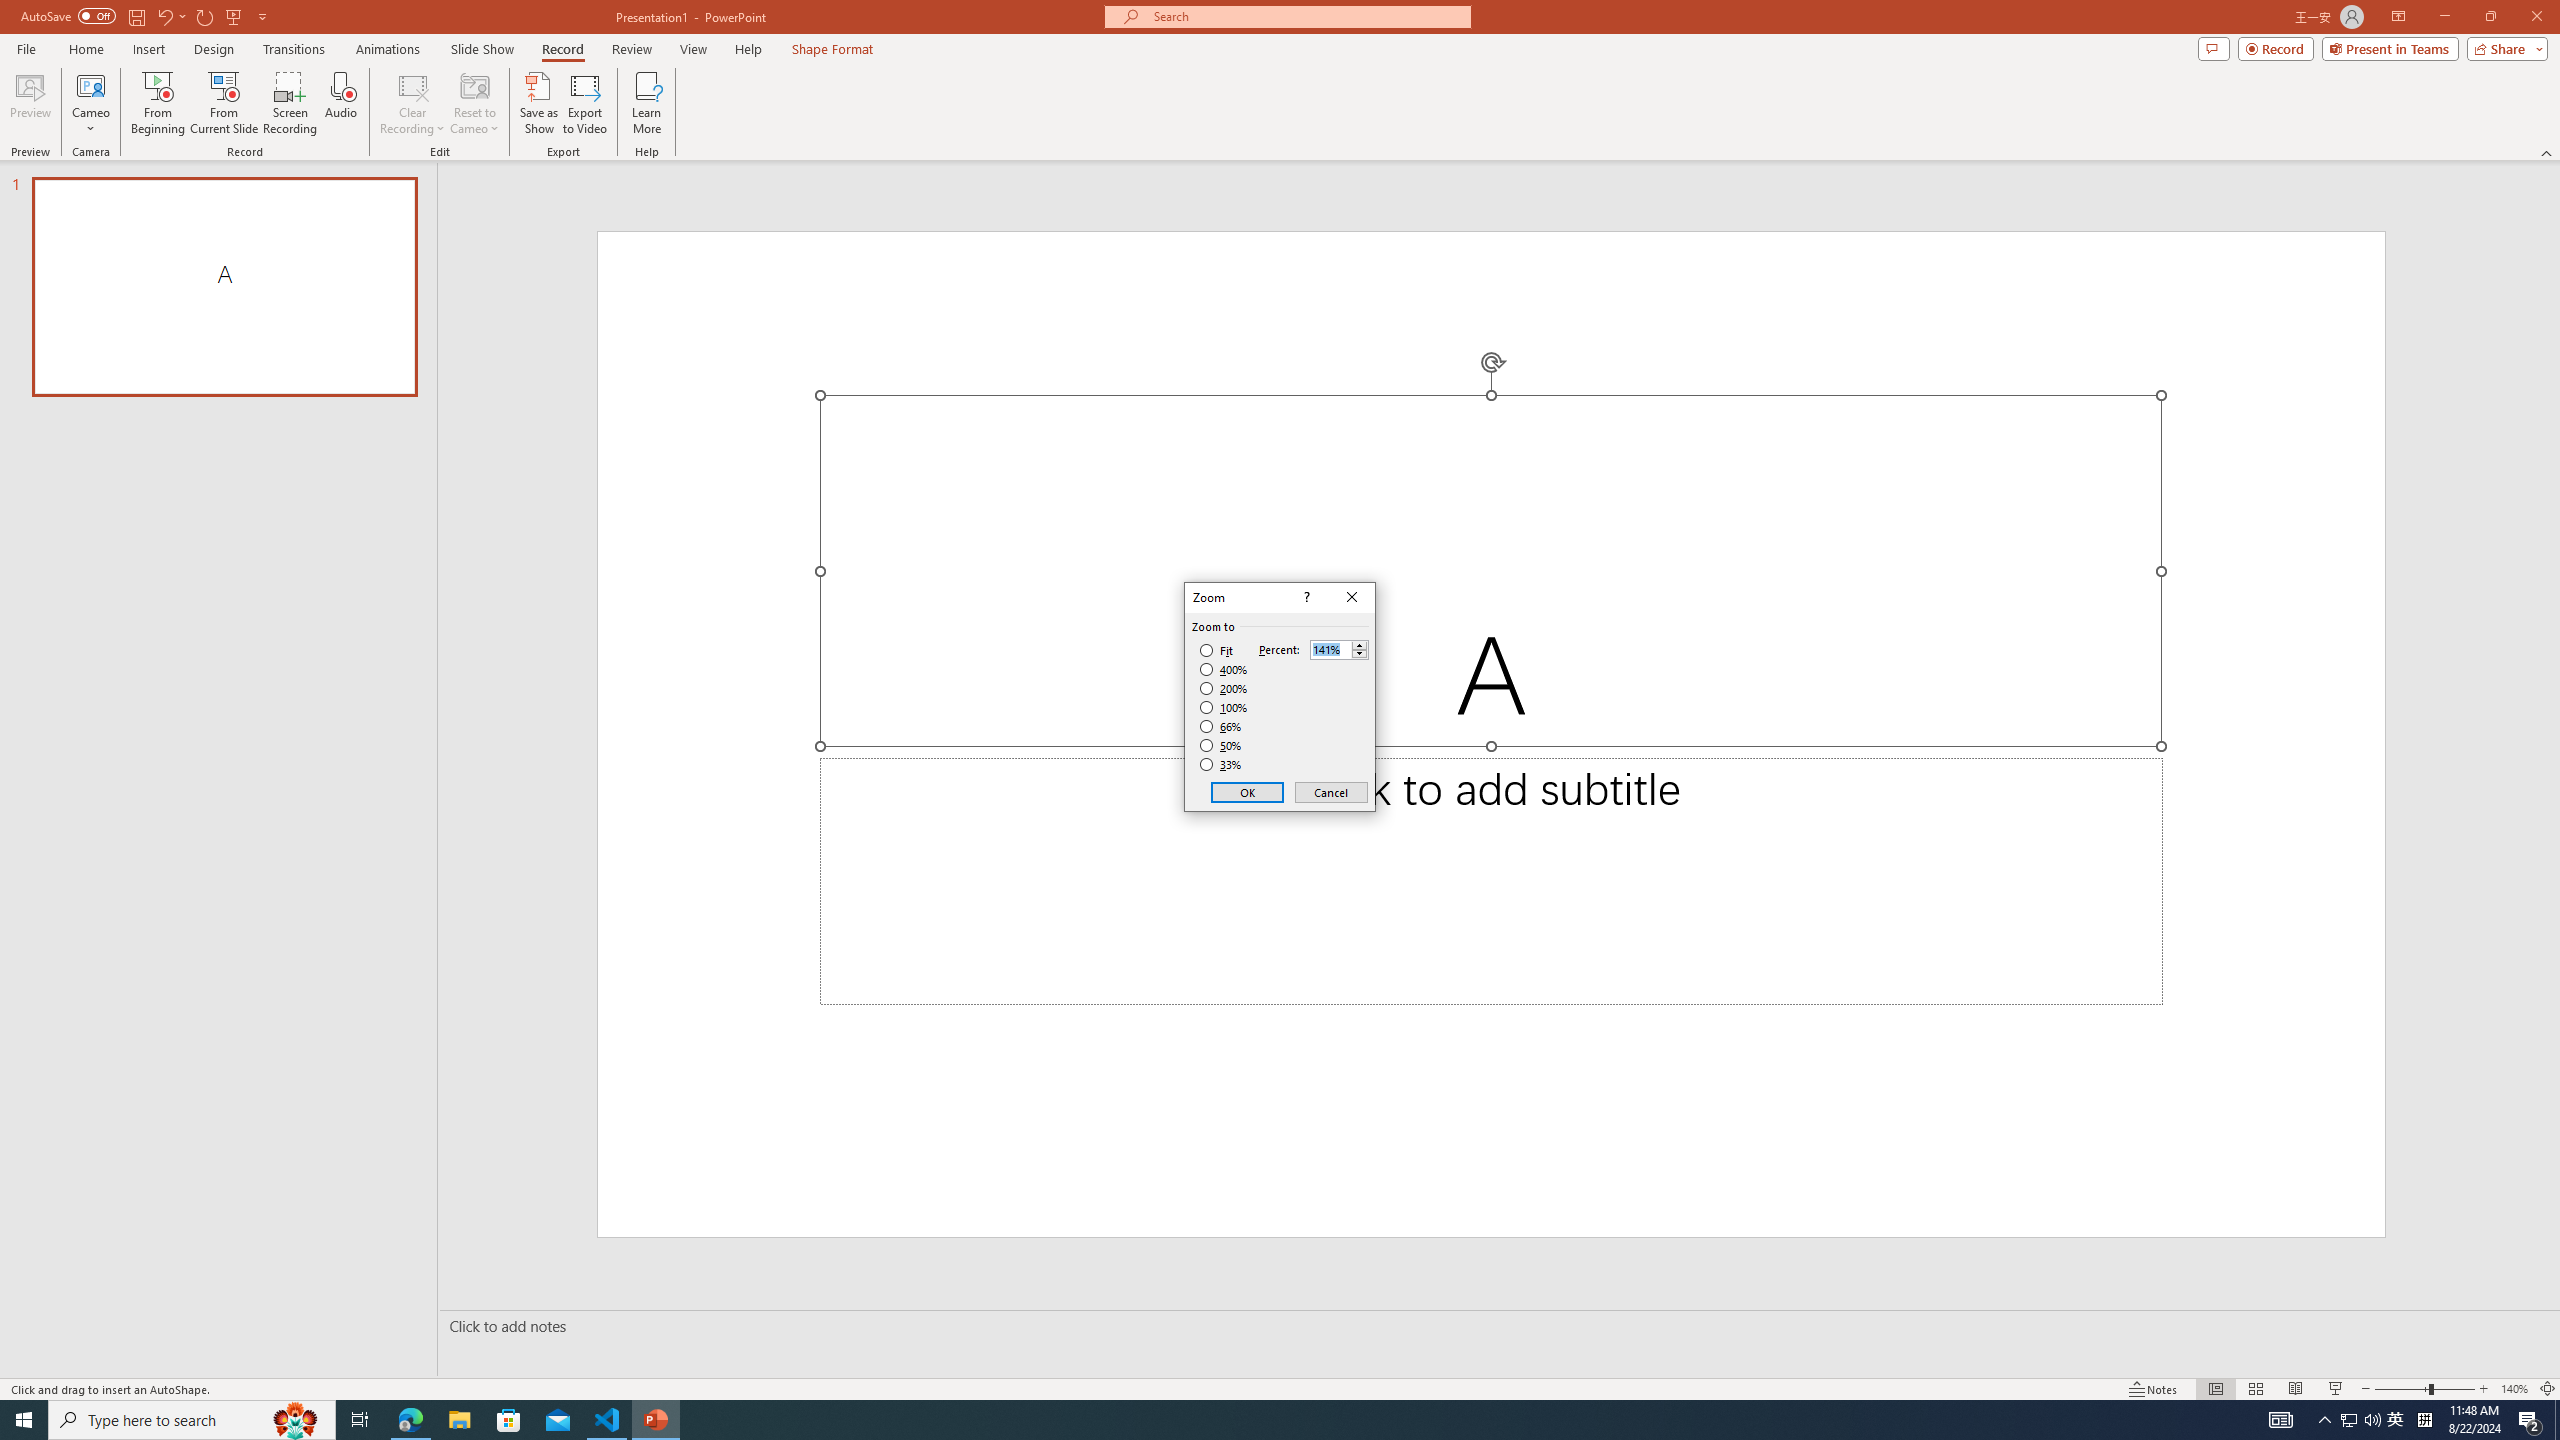 The image size is (2560, 1440). What do you see at coordinates (1222, 746) in the screenshot?
I see `50%` at bounding box center [1222, 746].